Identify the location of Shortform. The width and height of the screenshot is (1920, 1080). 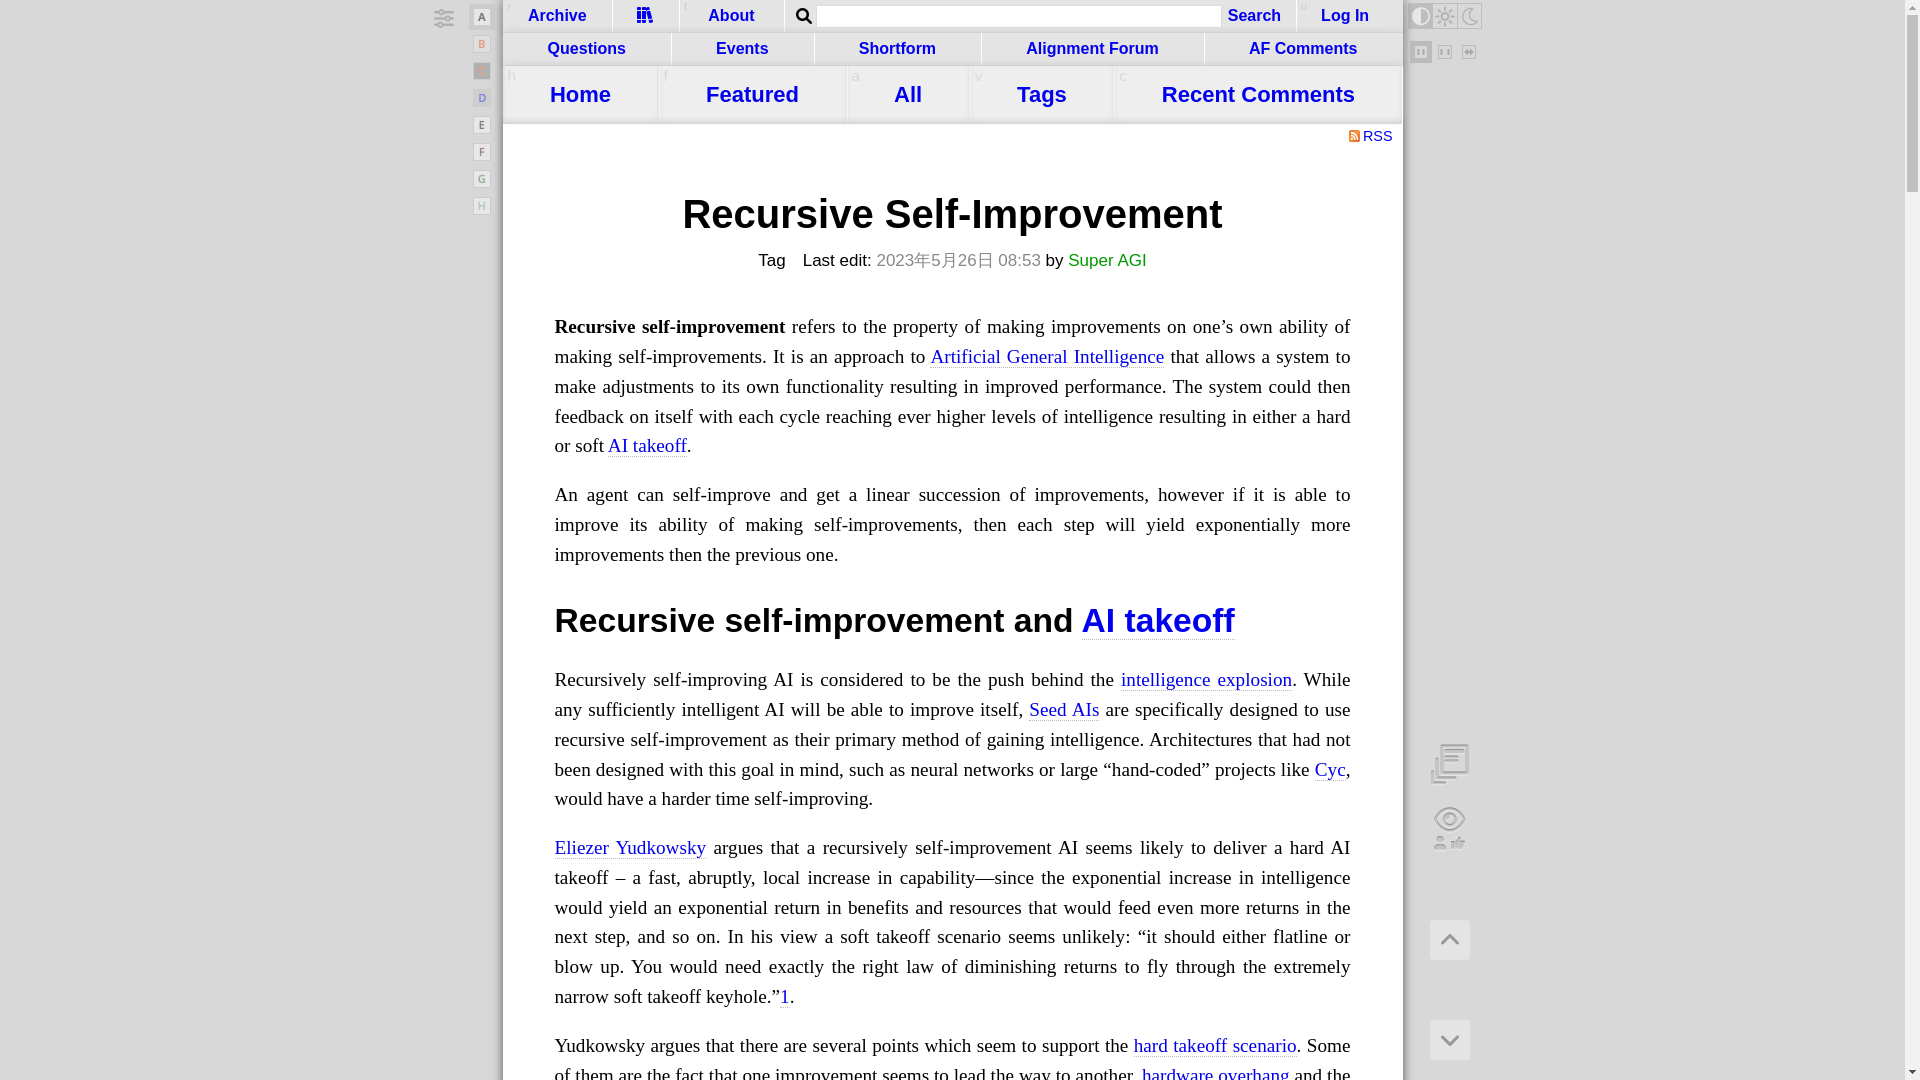
(898, 49).